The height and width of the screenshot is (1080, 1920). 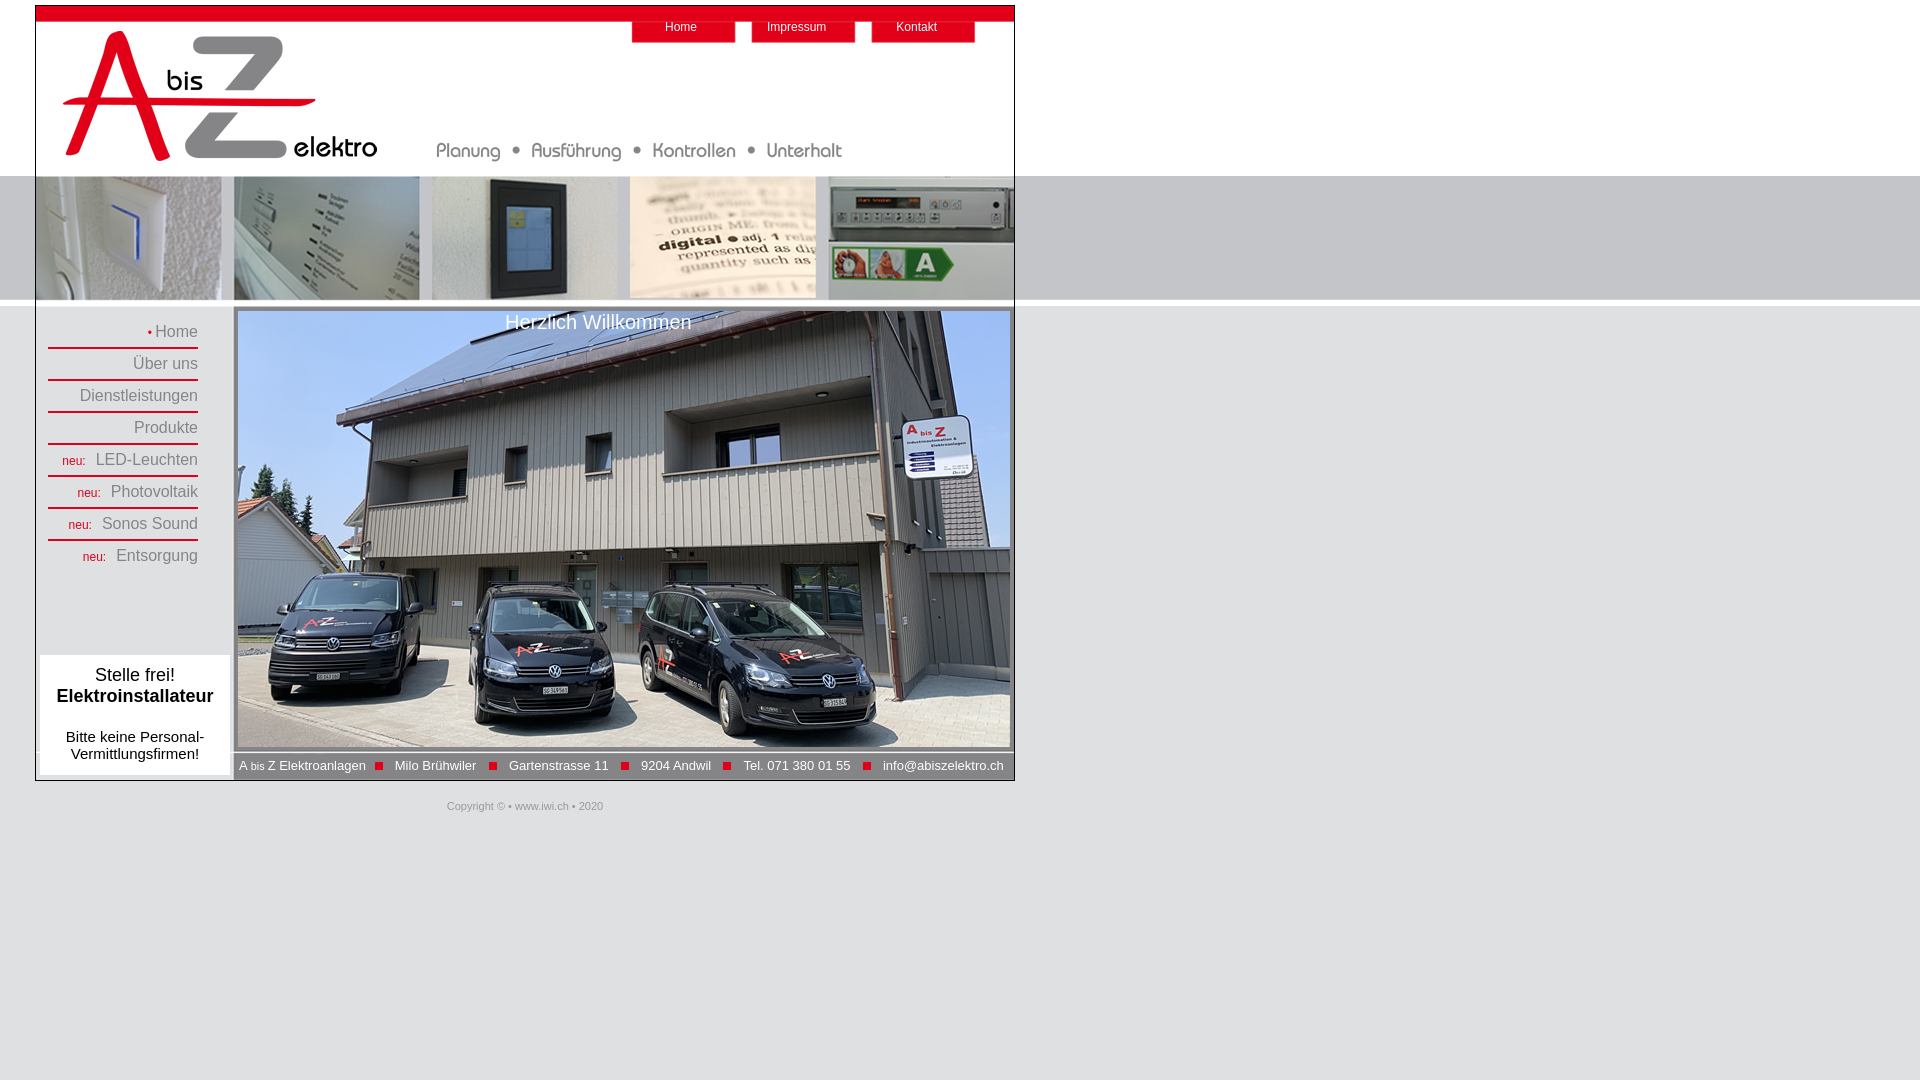 What do you see at coordinates (154, 492) in the screenshot?
I see `Photovoltaik` at bounding box center [154, 492].